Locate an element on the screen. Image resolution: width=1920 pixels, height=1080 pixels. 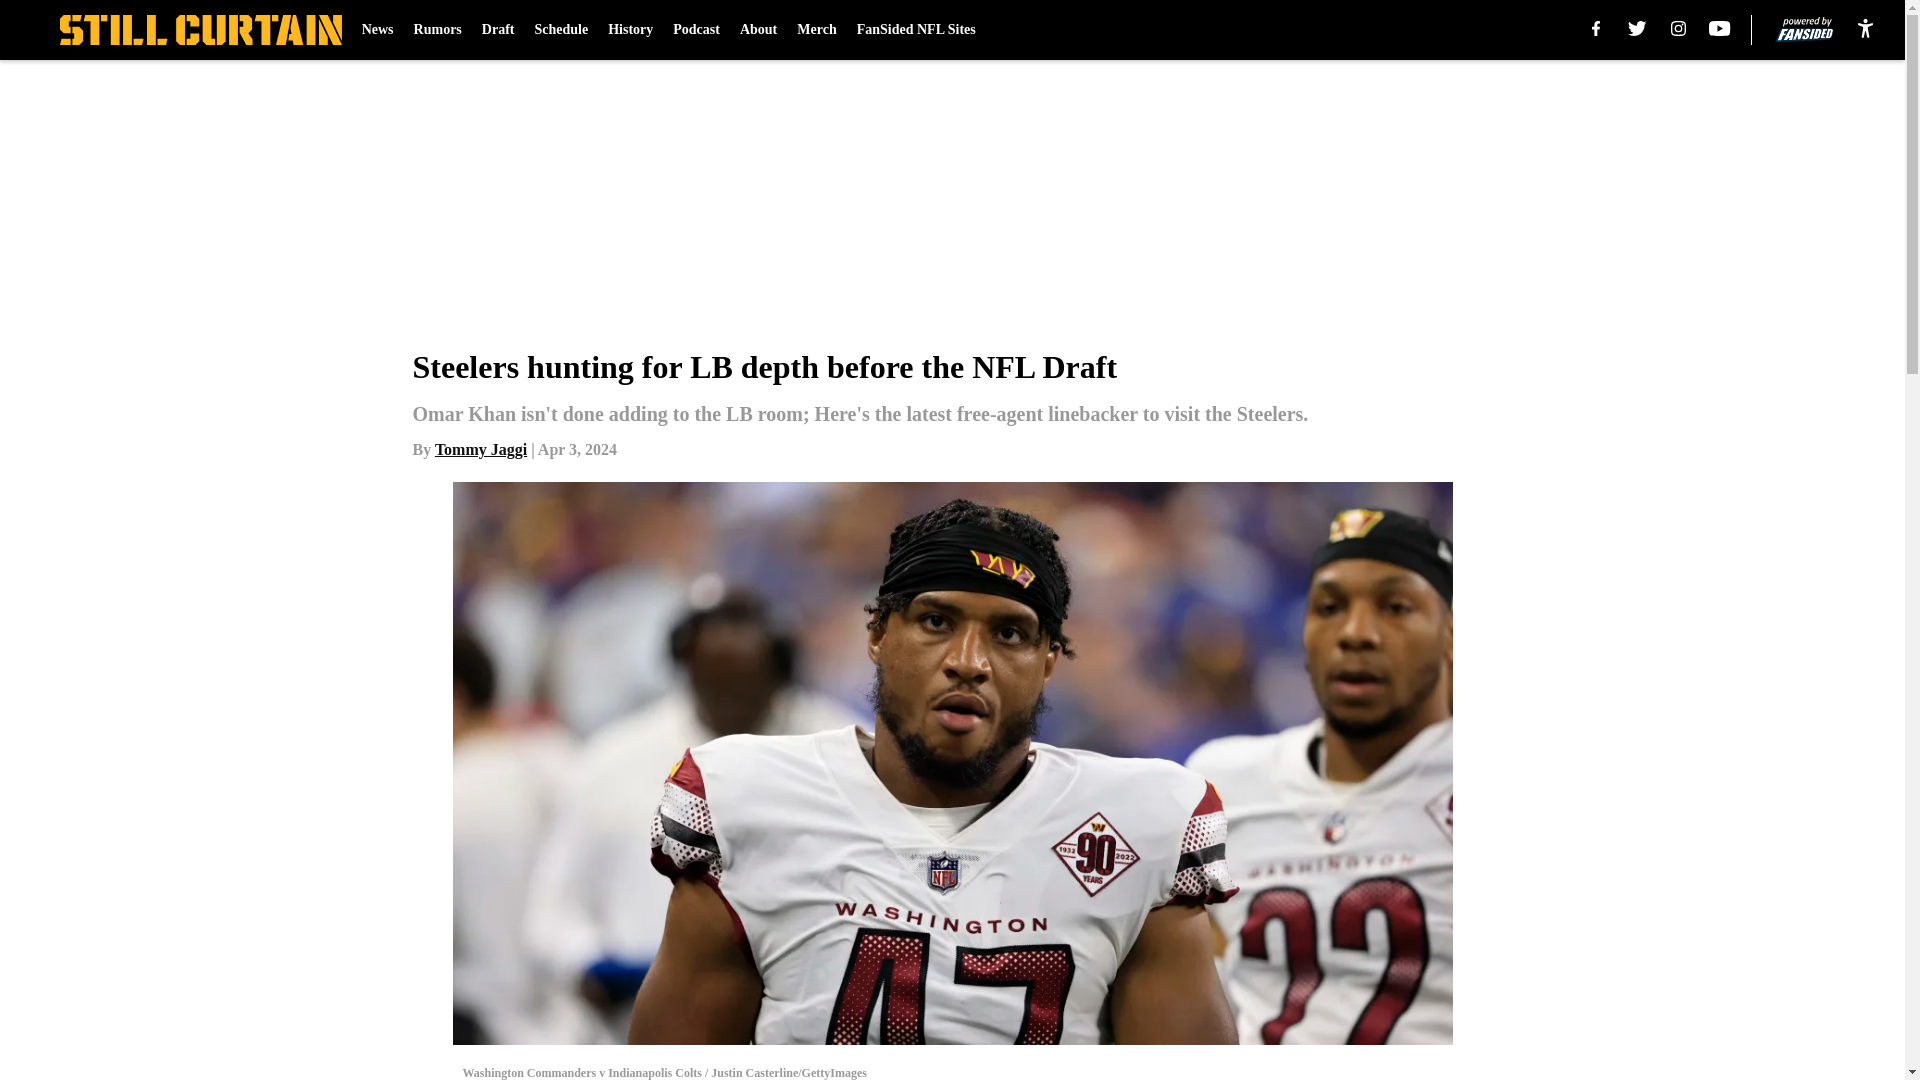
FanSided NFL Sites is located at coordinates (916, 30).